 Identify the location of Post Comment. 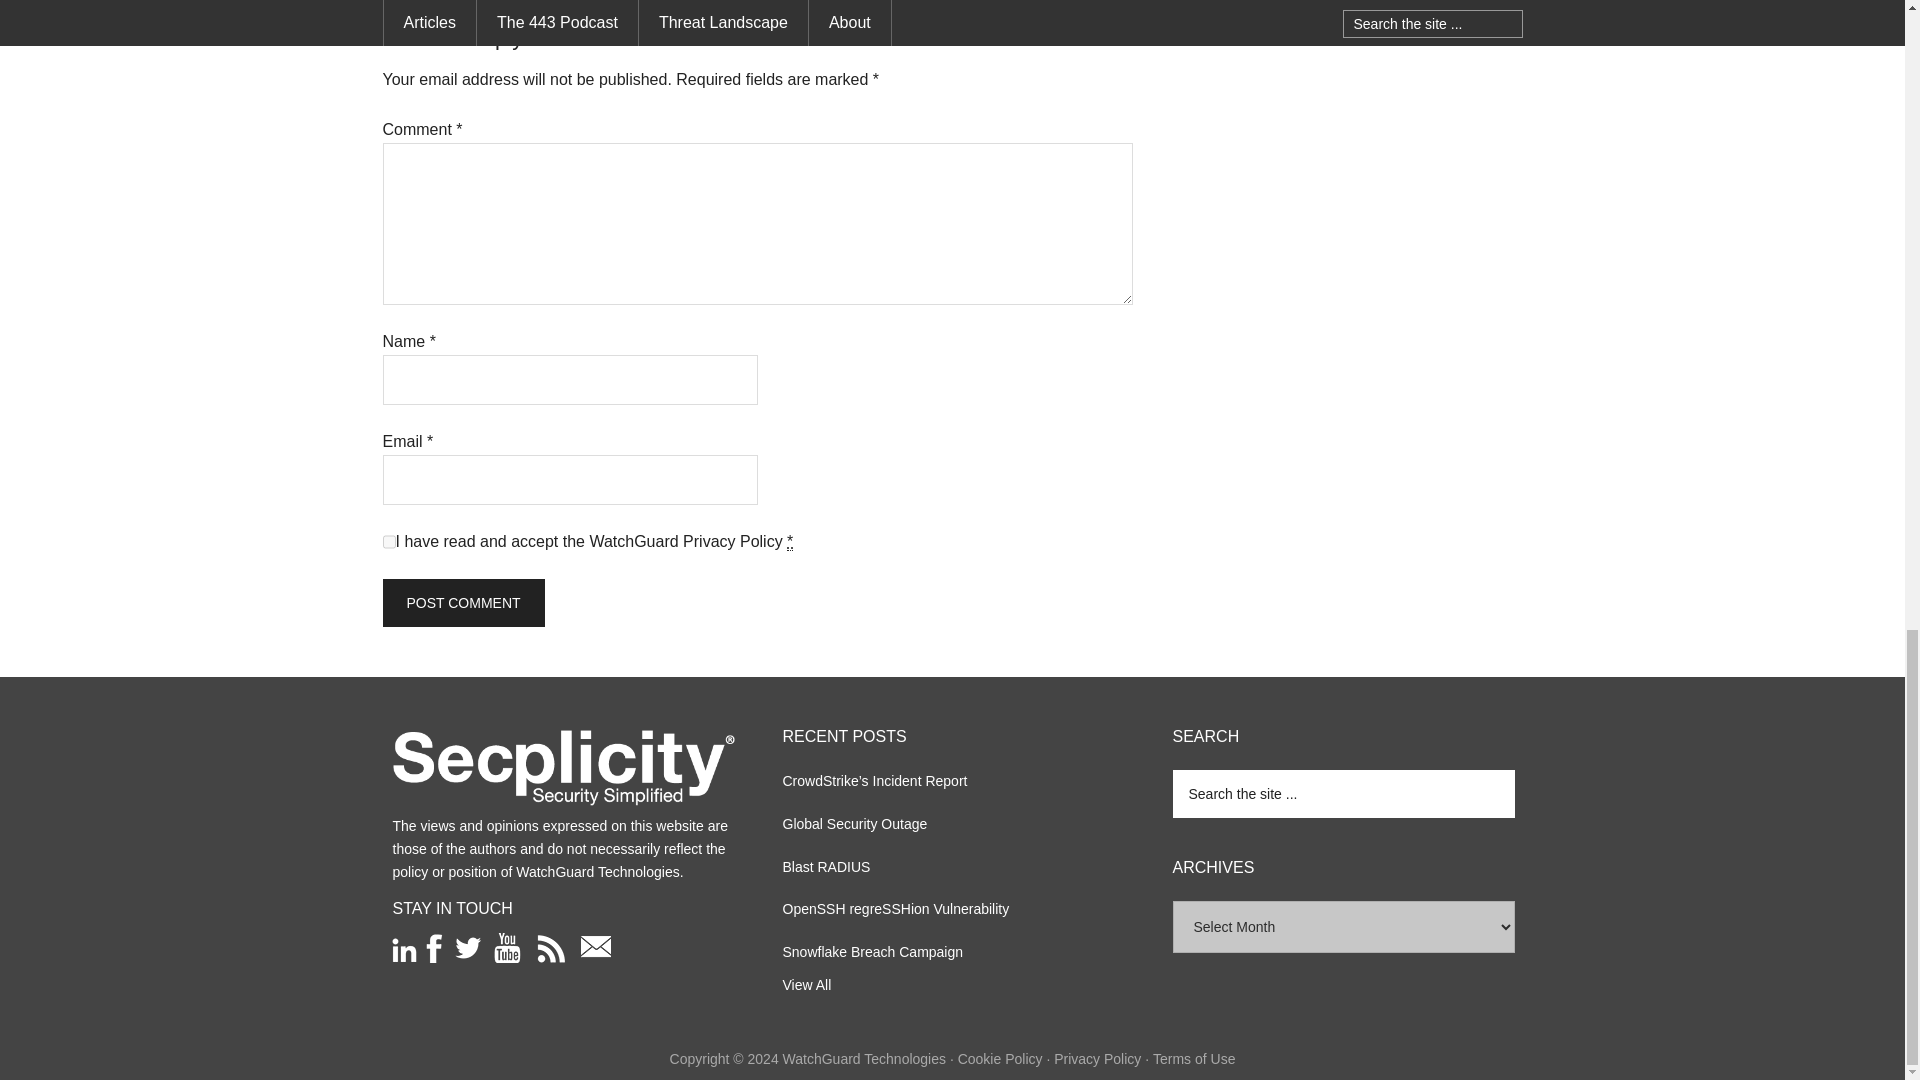
(462, 602).